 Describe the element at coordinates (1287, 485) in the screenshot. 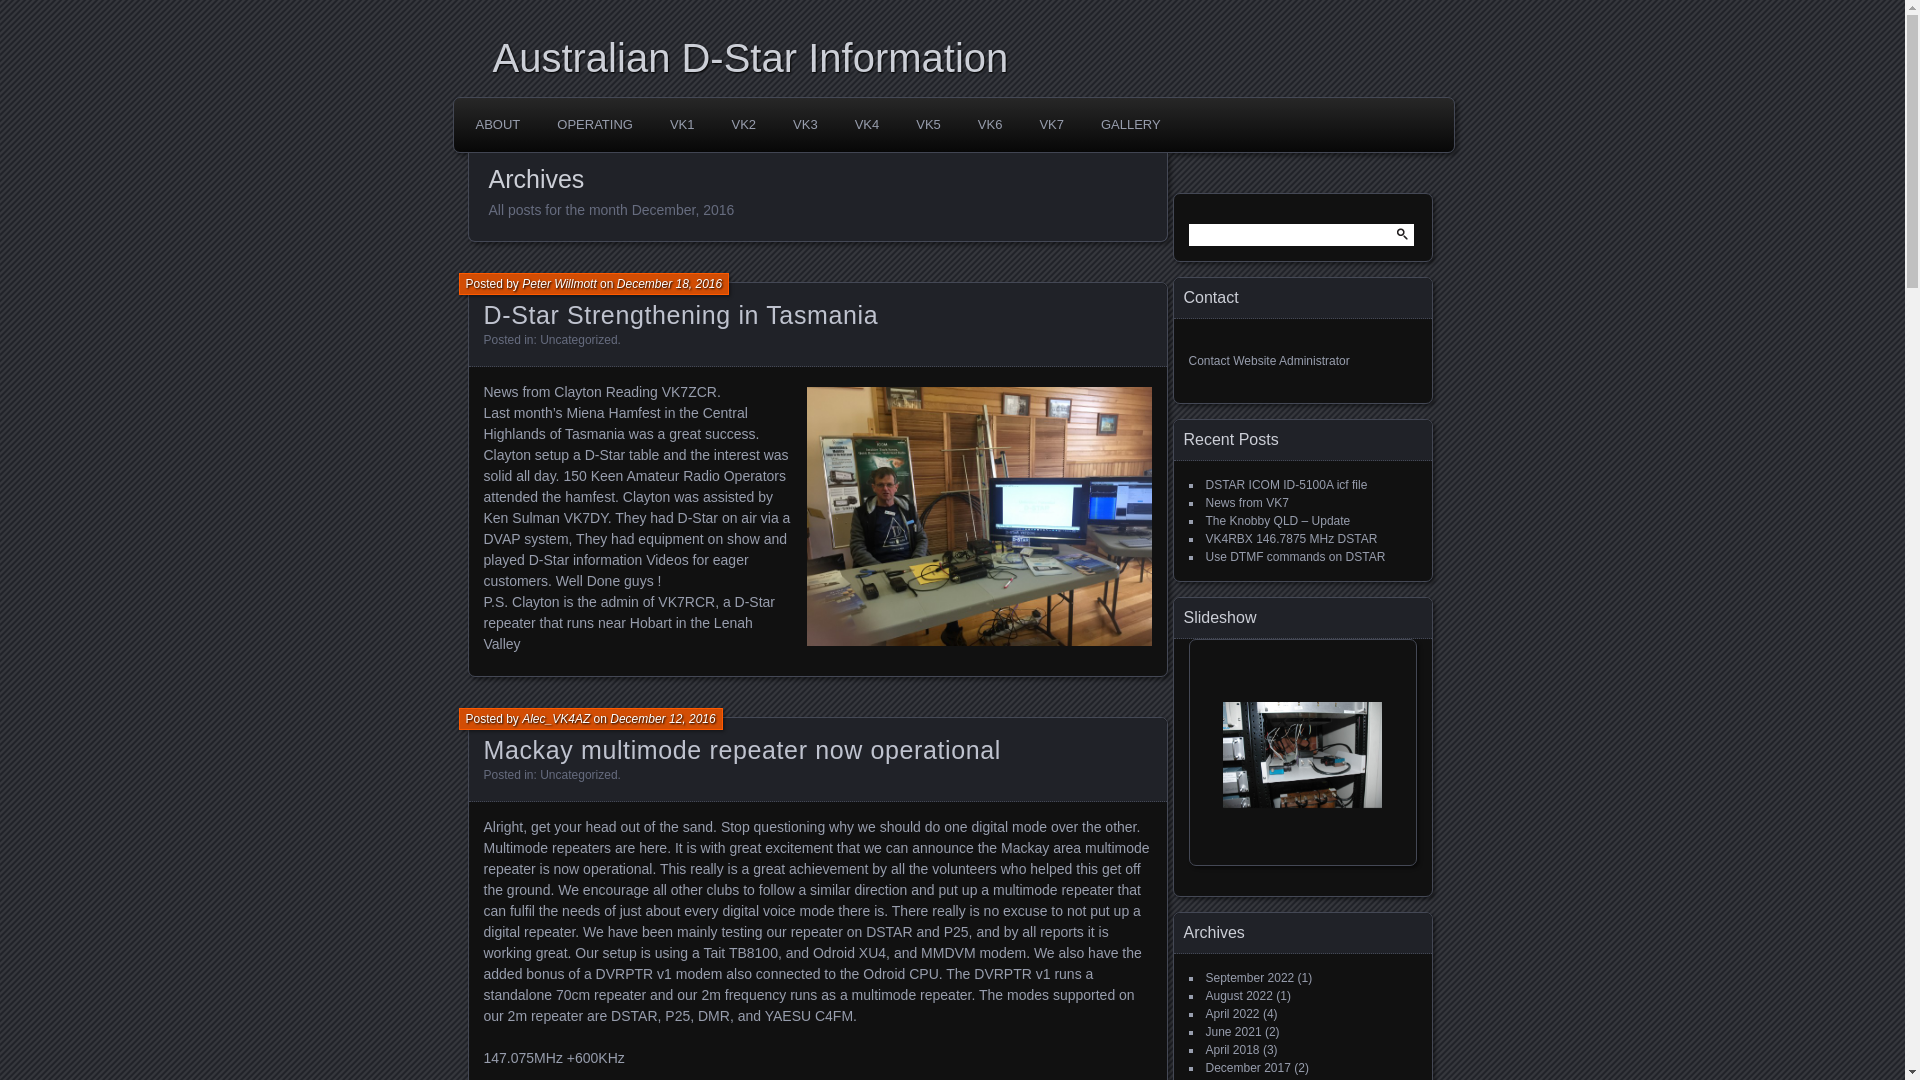

I see `DSTAR ICOM ID-5100A icf file` at that location.